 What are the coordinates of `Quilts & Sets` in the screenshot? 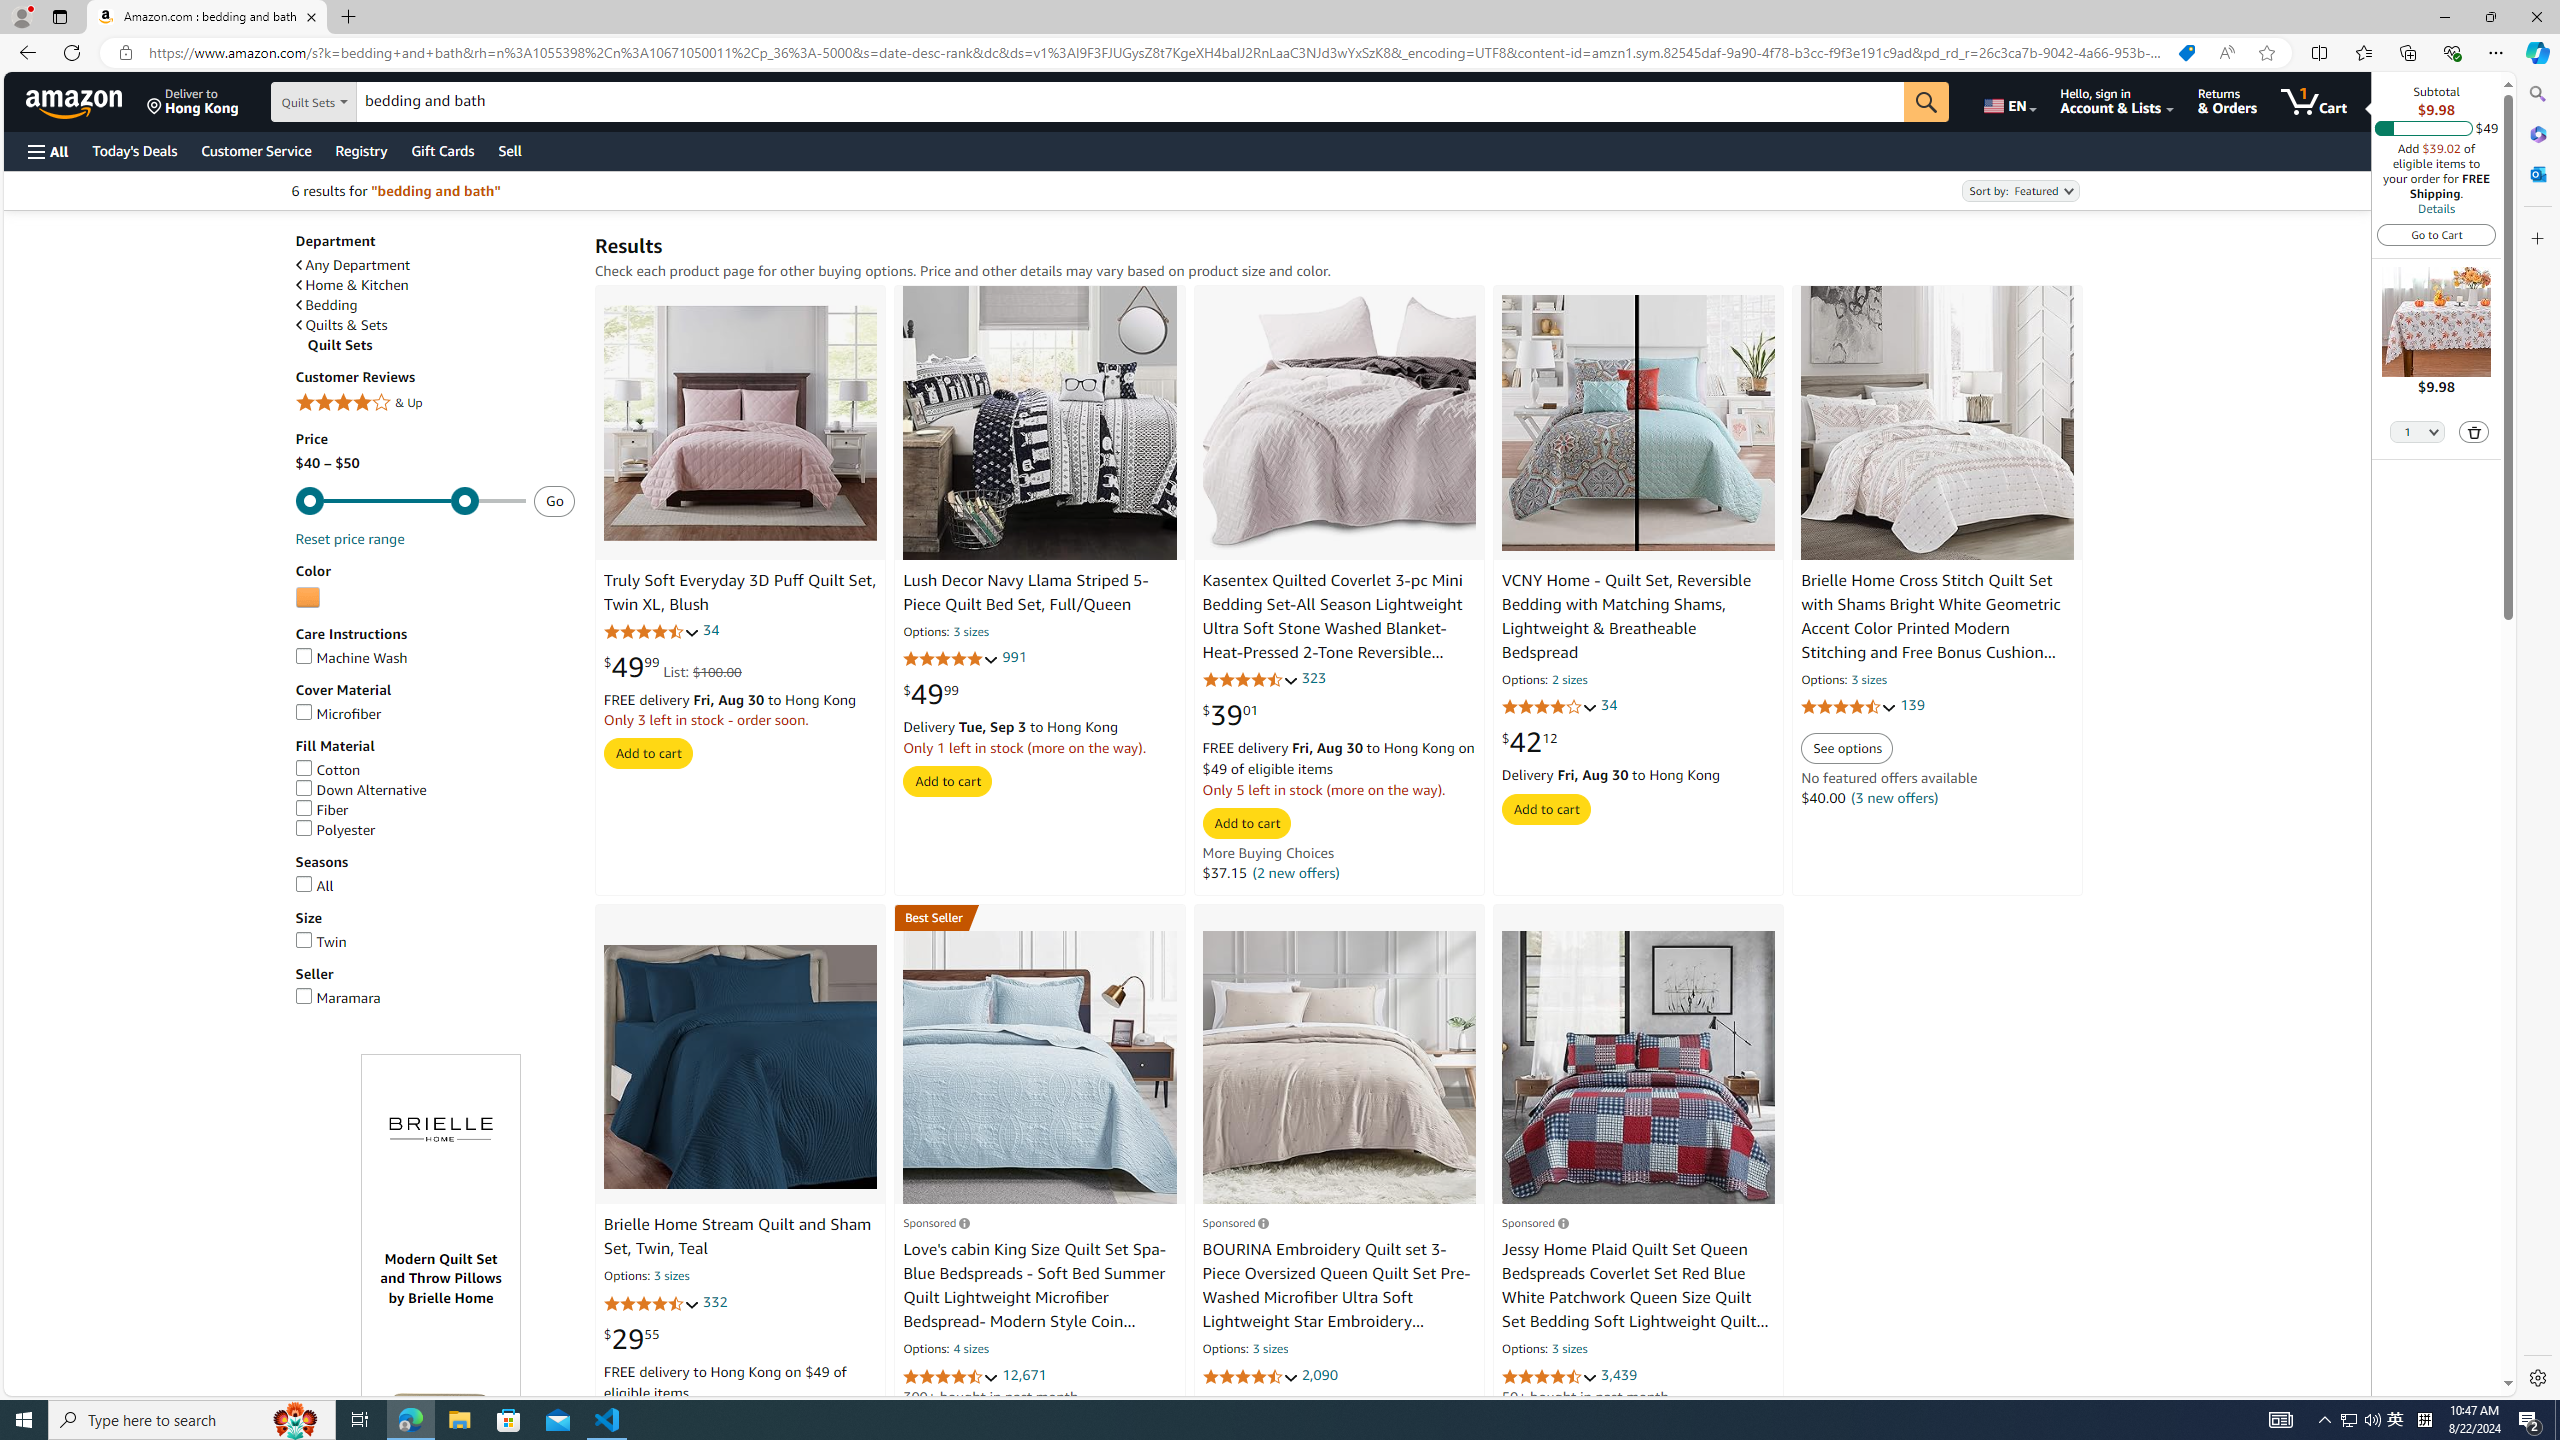 It's located at (435, 325).